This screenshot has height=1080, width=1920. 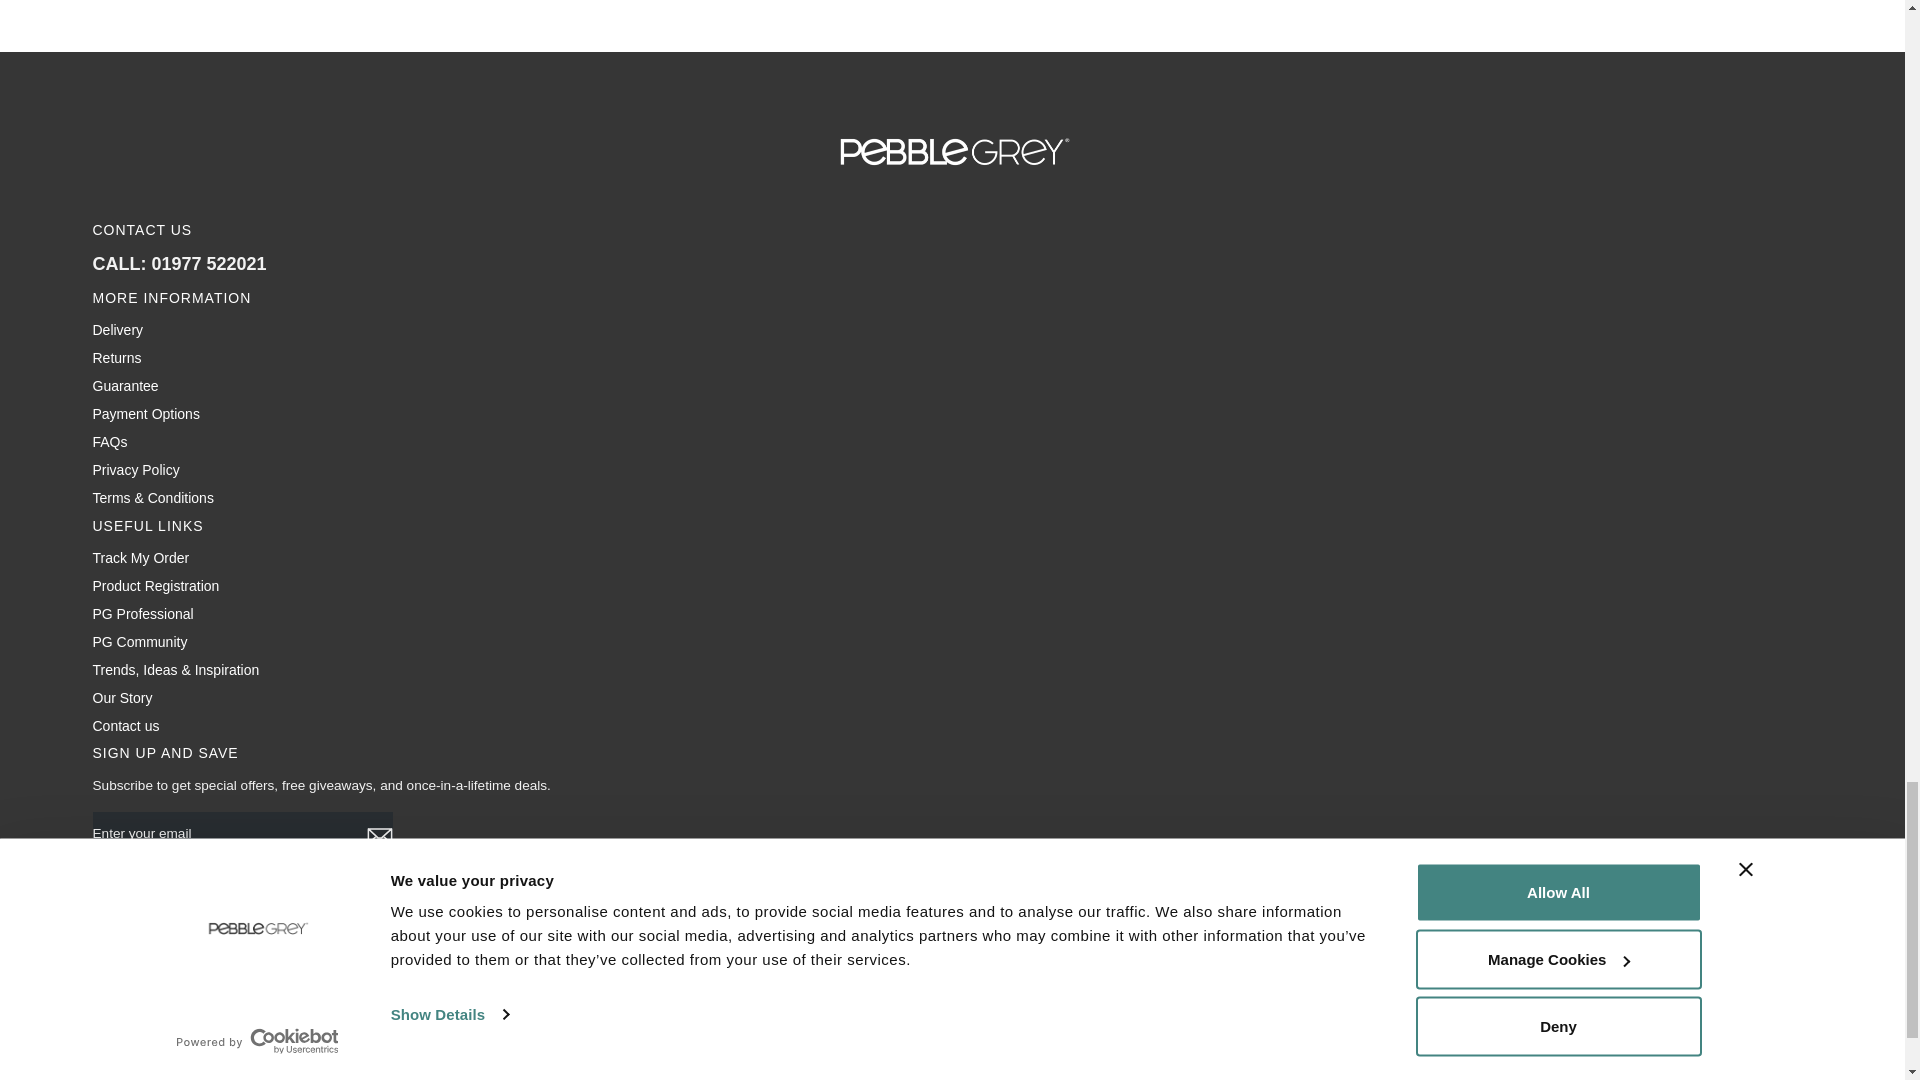 What do you see at coordinates (345, 958) in the screenshot?
I see `Maestro` at bounding box center [345, 958].